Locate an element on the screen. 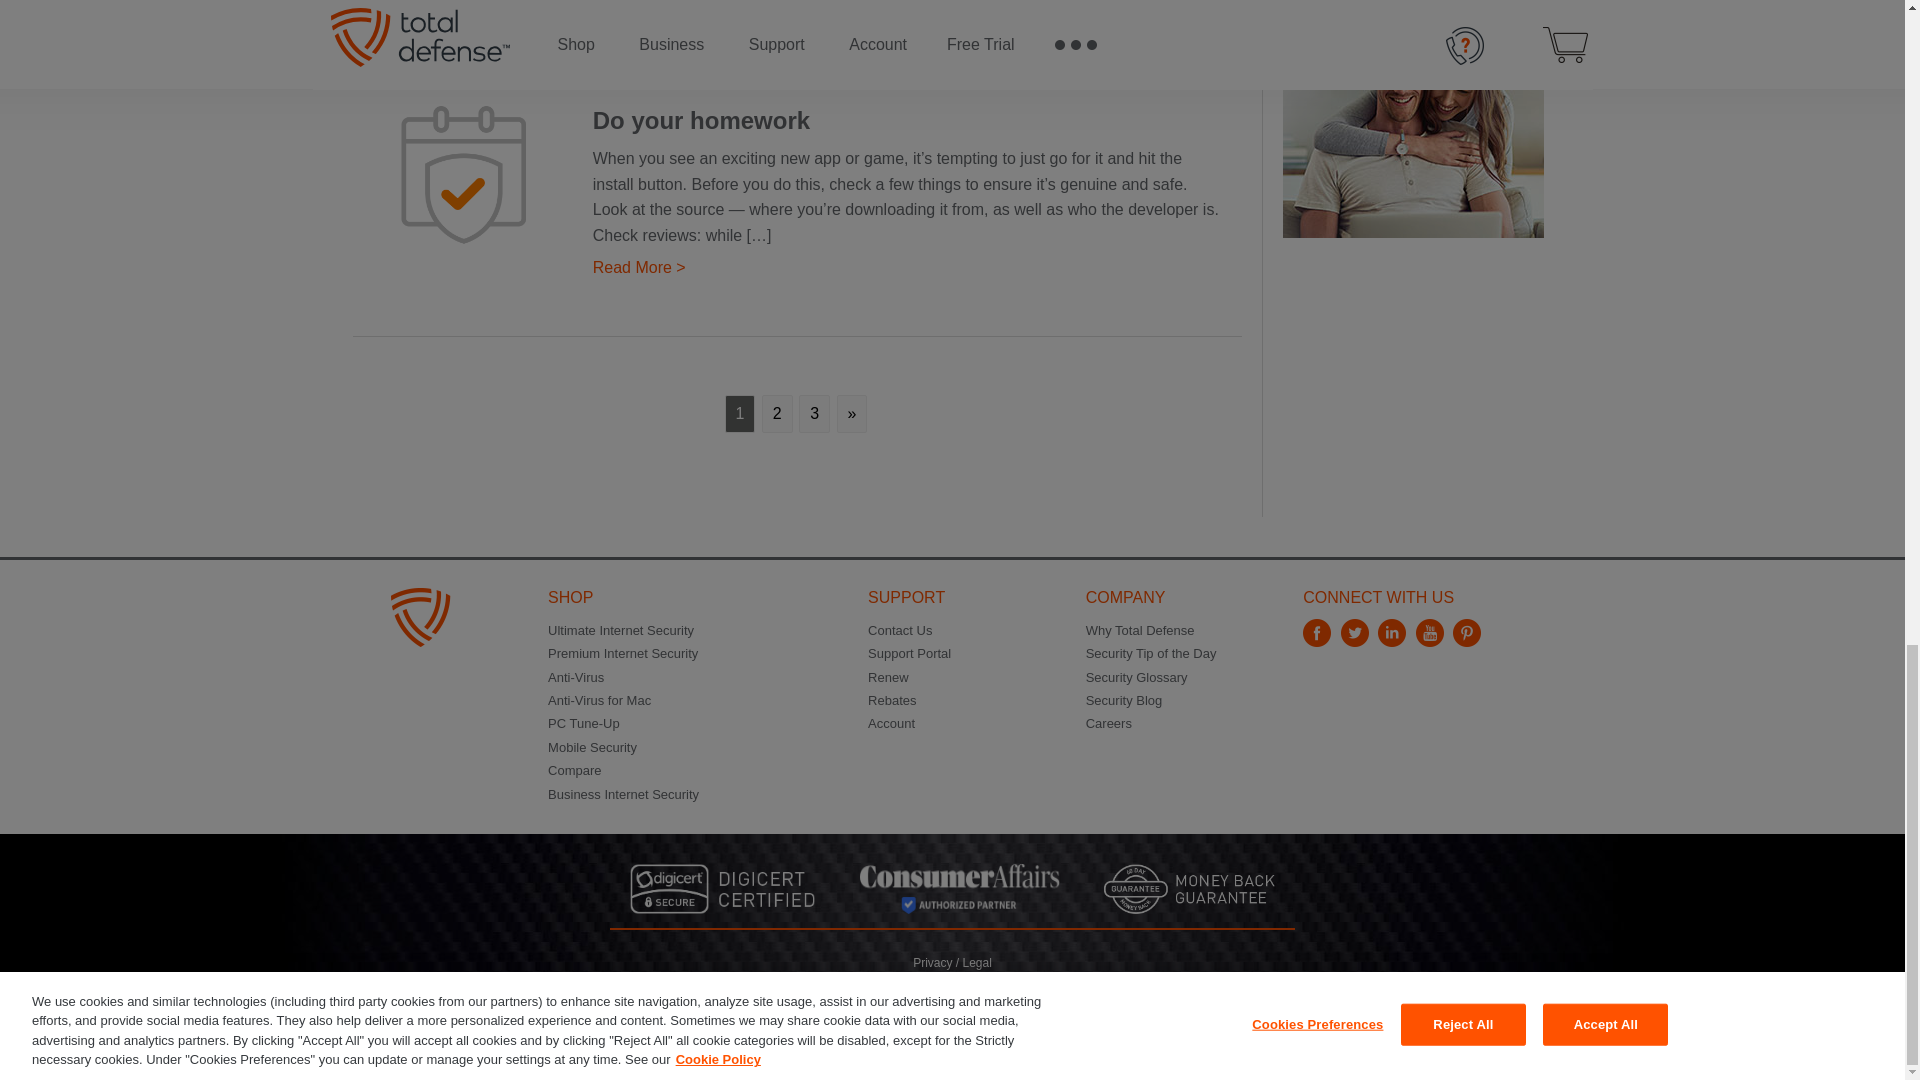  Twitter is located at coordinates (1357, 641).